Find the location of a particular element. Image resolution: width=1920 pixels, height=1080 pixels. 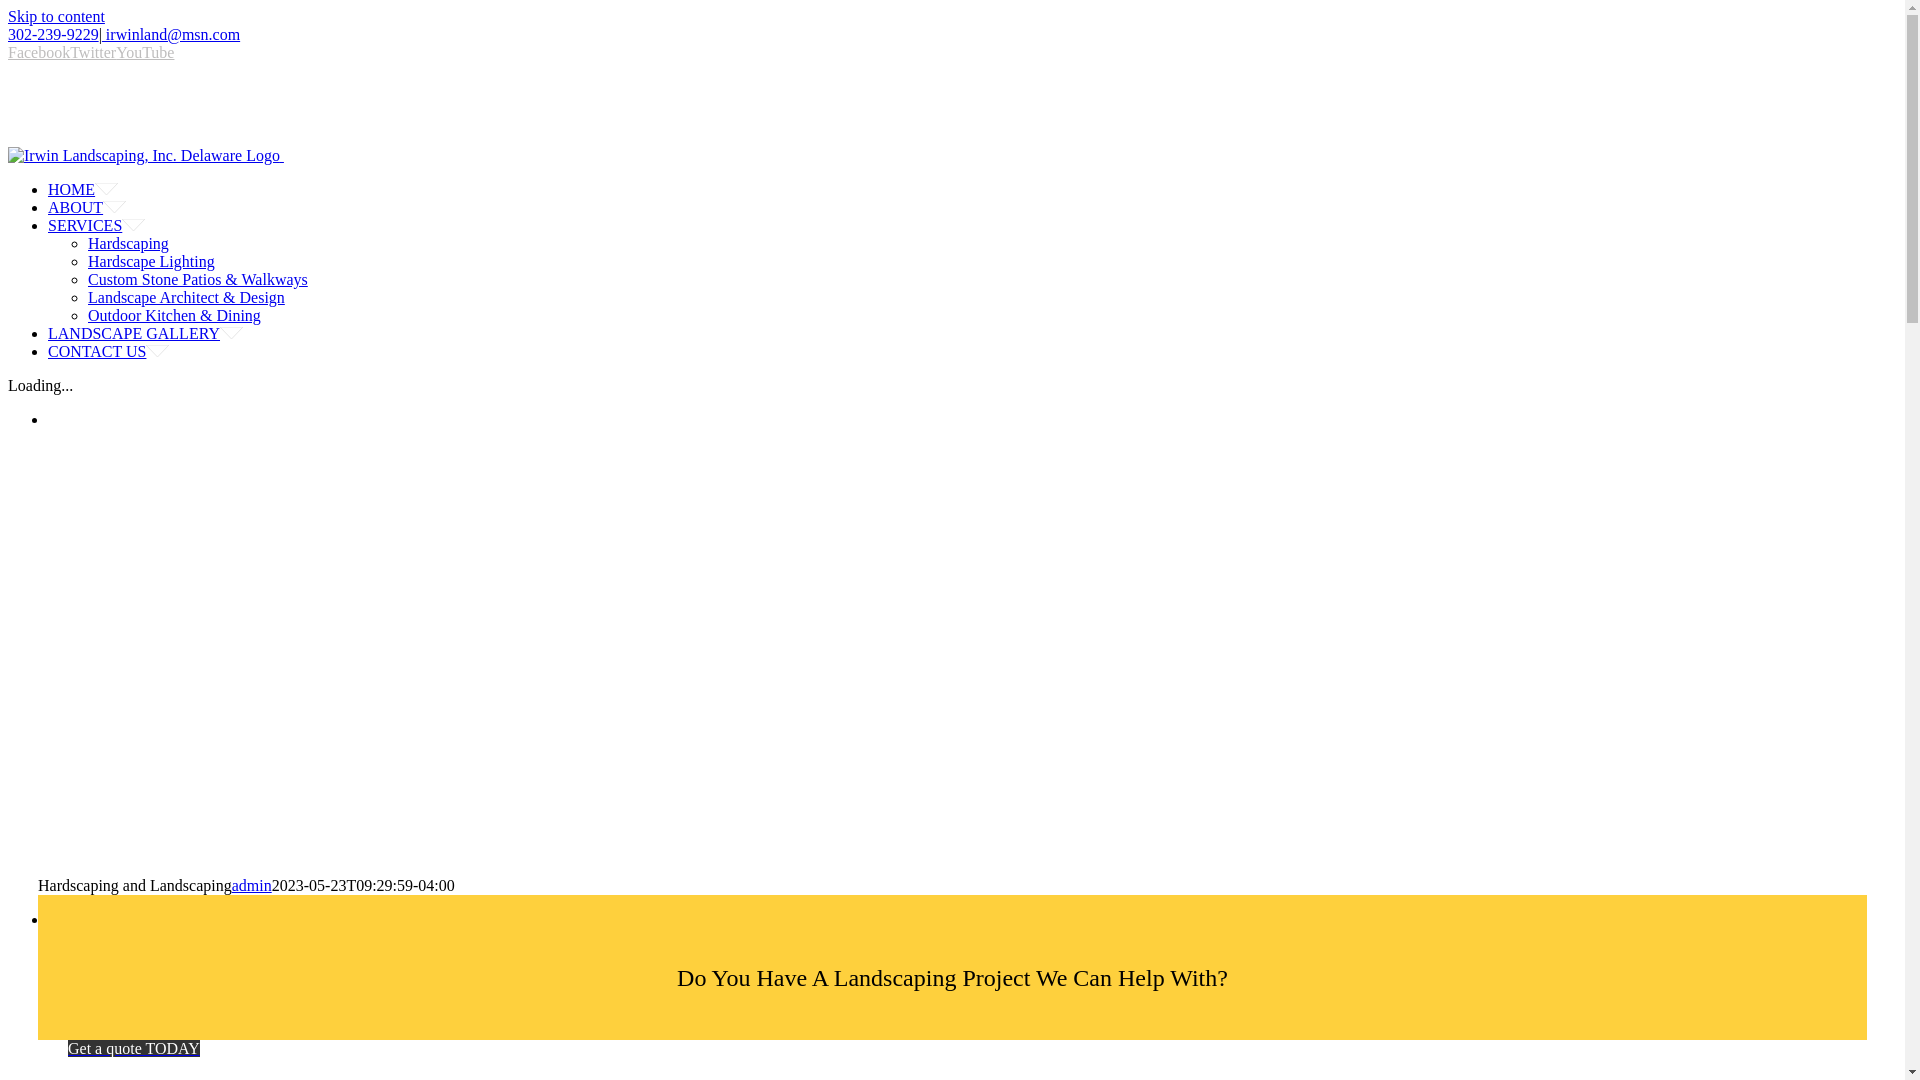

Get a quote TODAY is located at coordinates (133, 1048).